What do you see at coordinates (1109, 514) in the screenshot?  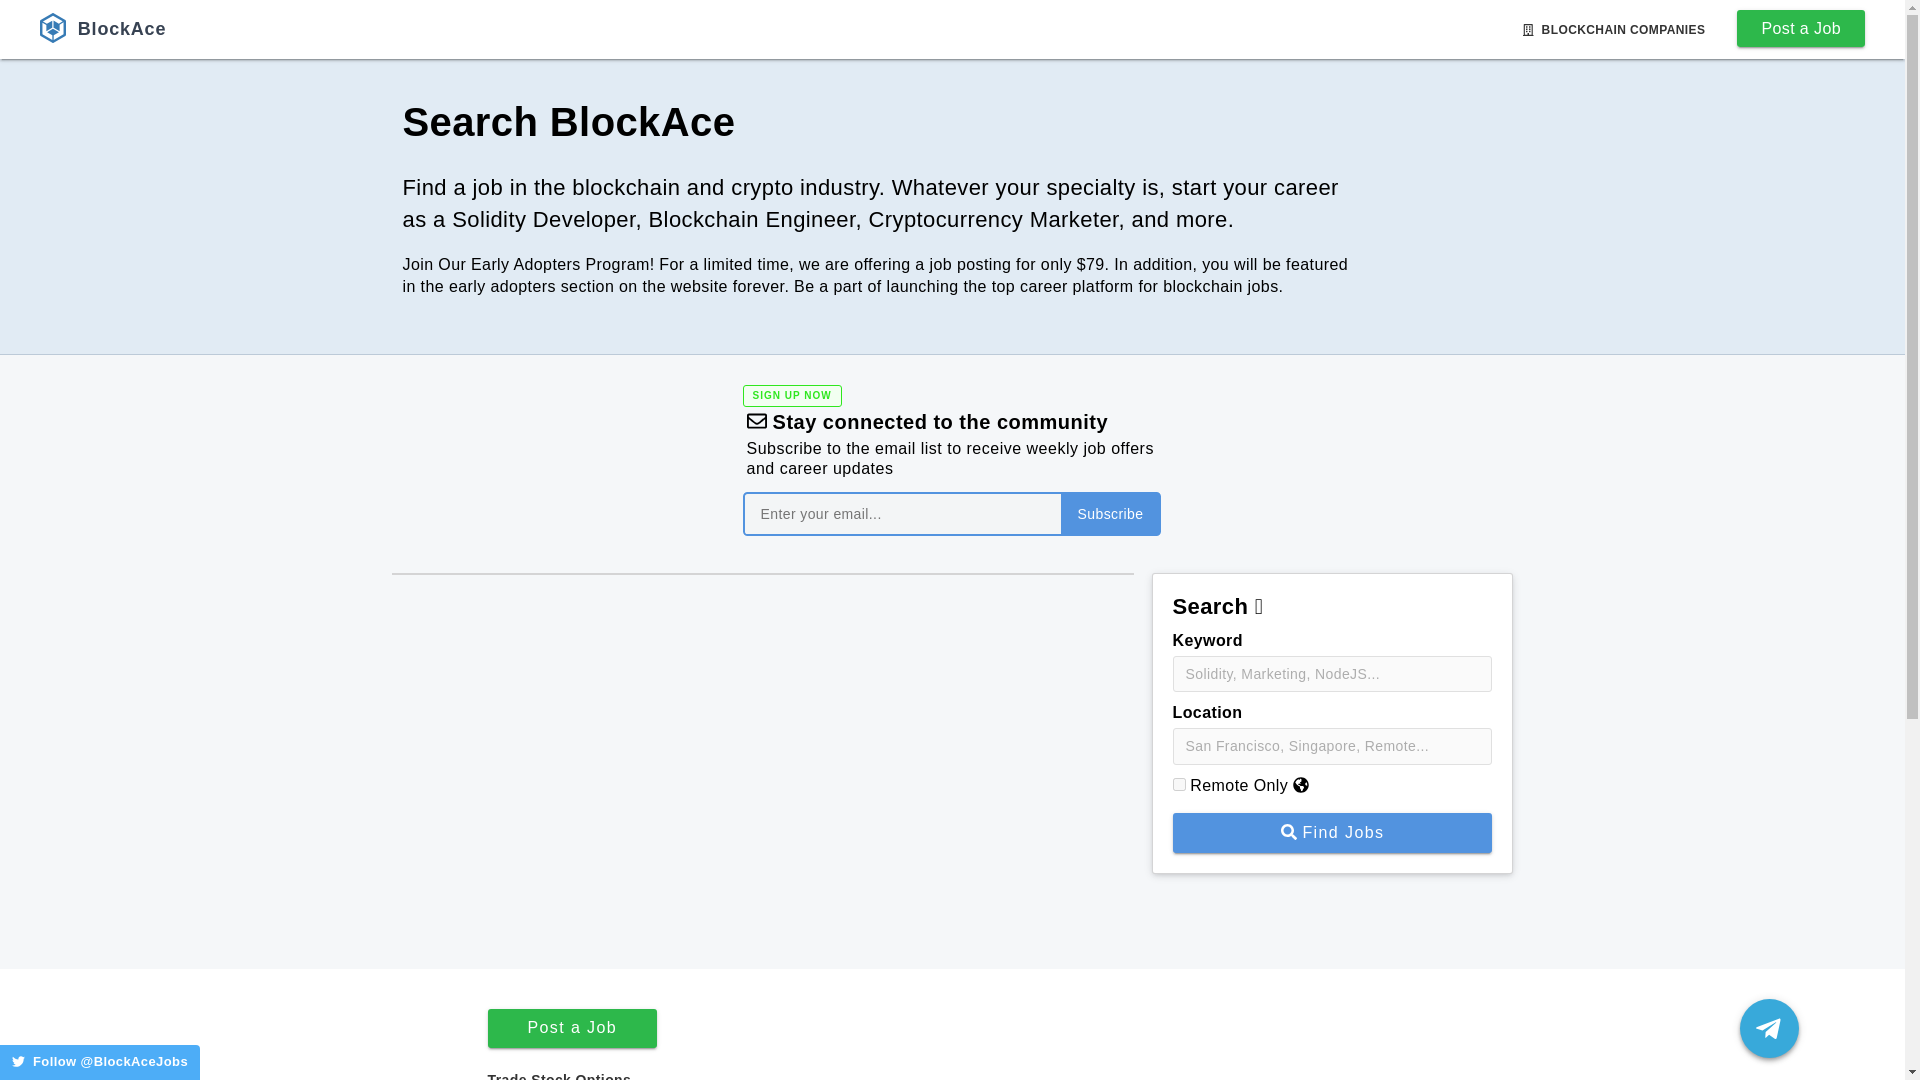 I see `Subscribe` at bounding box center [1109, 514].